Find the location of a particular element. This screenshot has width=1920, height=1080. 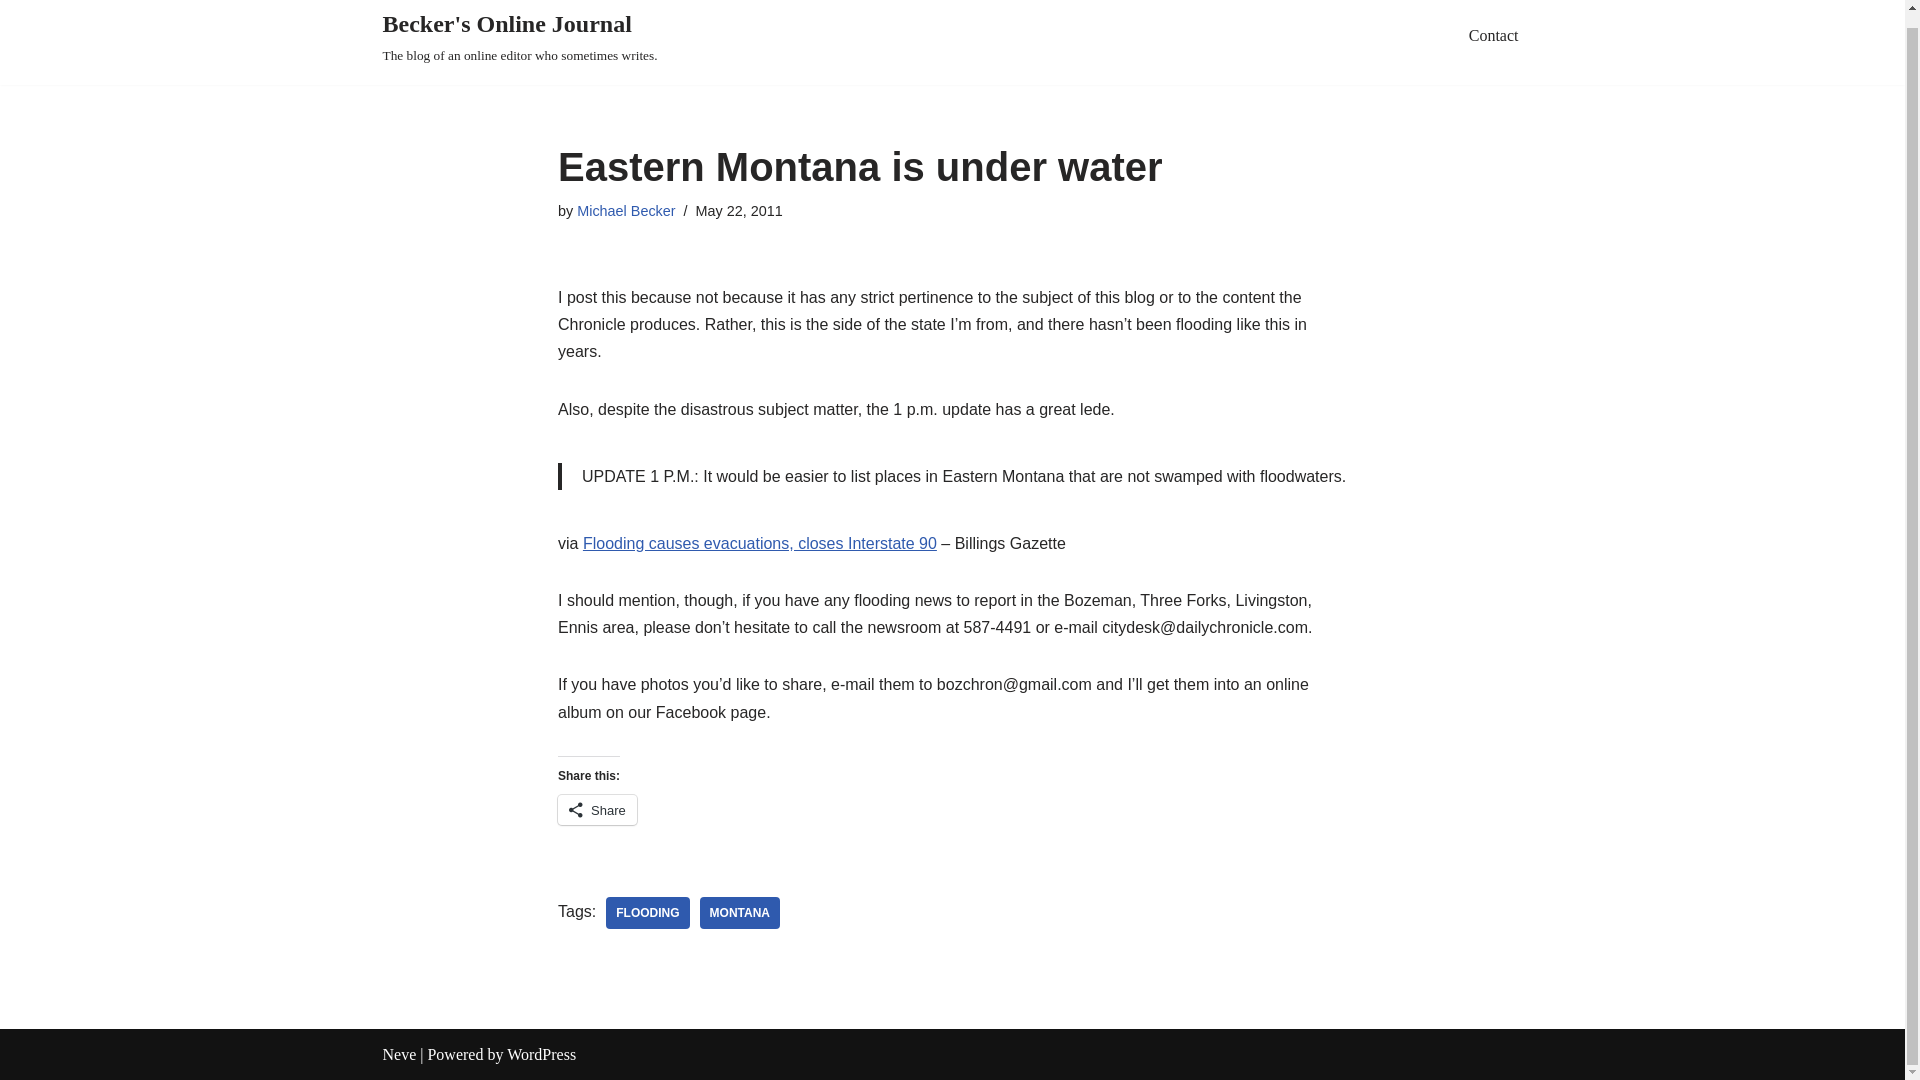

Michael Becker is located at coordinates (626, 211).